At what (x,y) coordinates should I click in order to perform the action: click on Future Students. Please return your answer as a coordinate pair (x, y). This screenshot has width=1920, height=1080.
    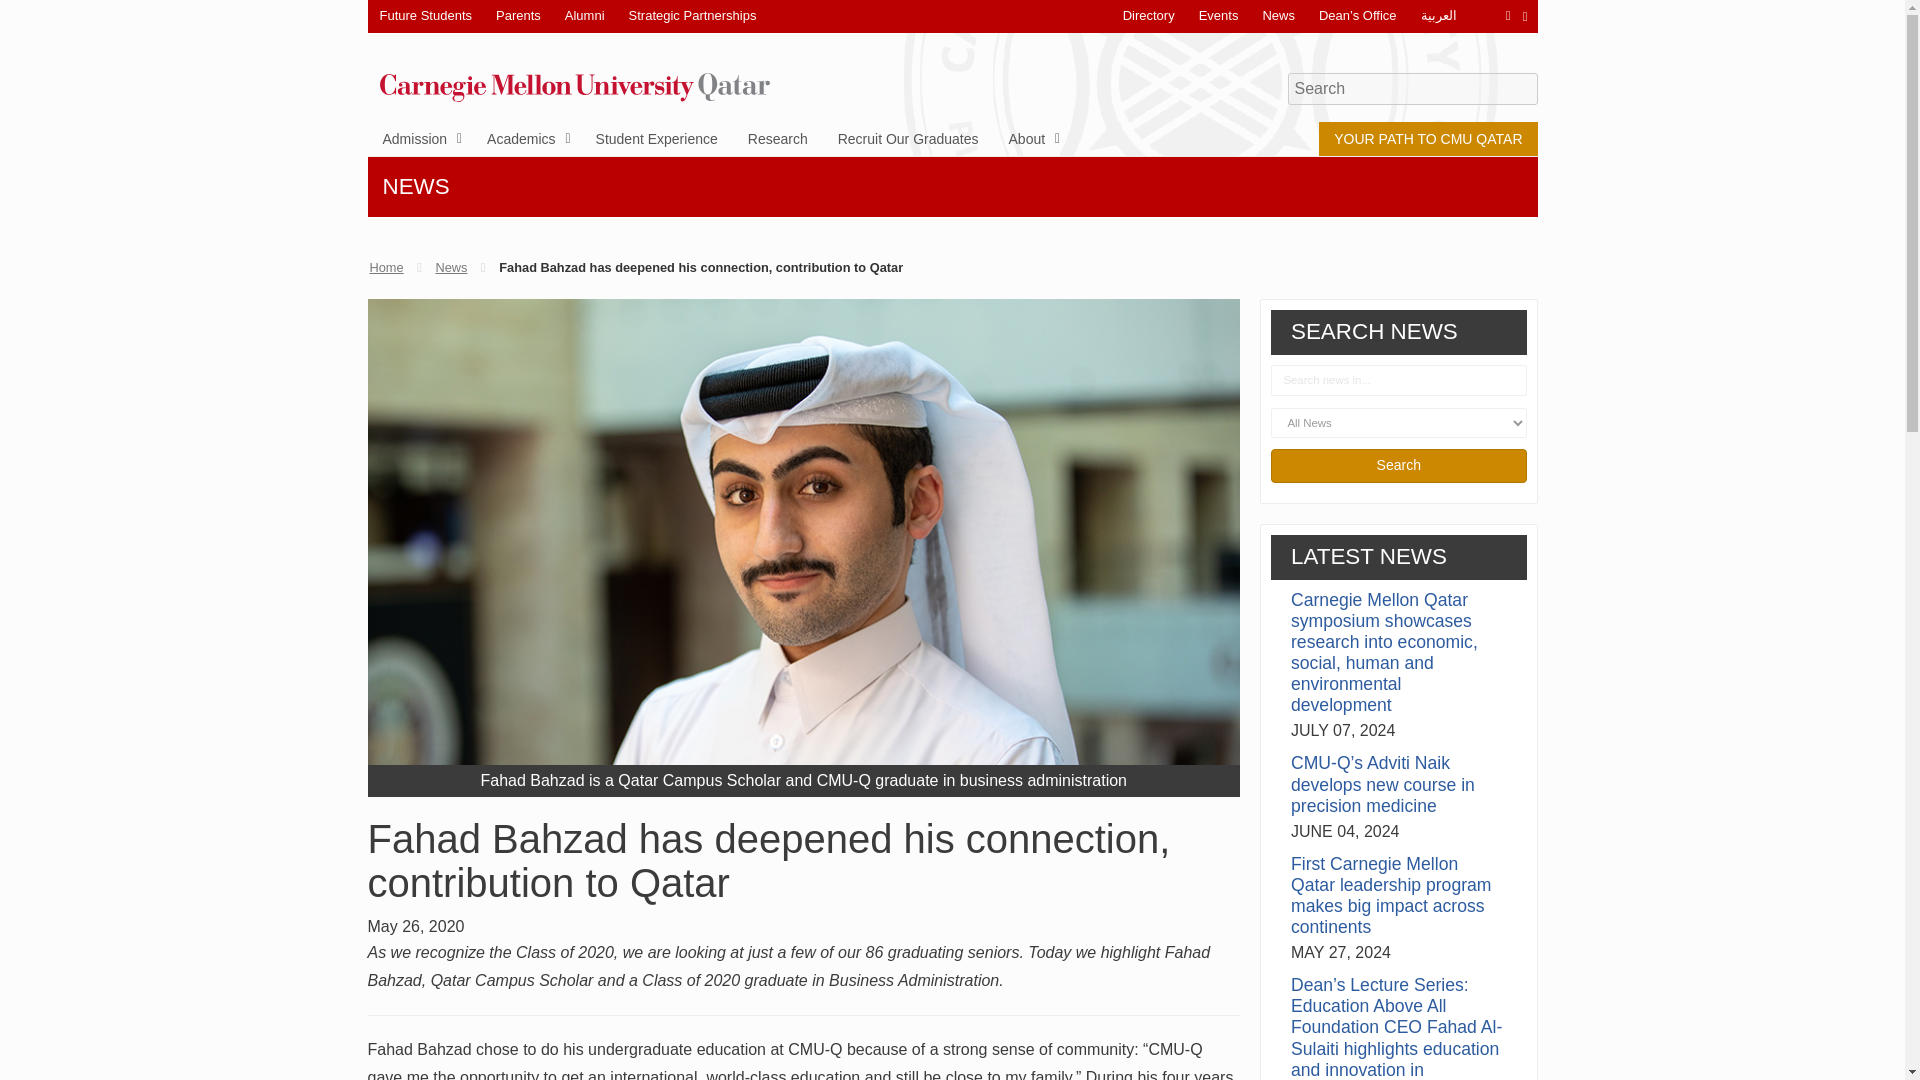
    Looking at the image, I should click on (426, 16).